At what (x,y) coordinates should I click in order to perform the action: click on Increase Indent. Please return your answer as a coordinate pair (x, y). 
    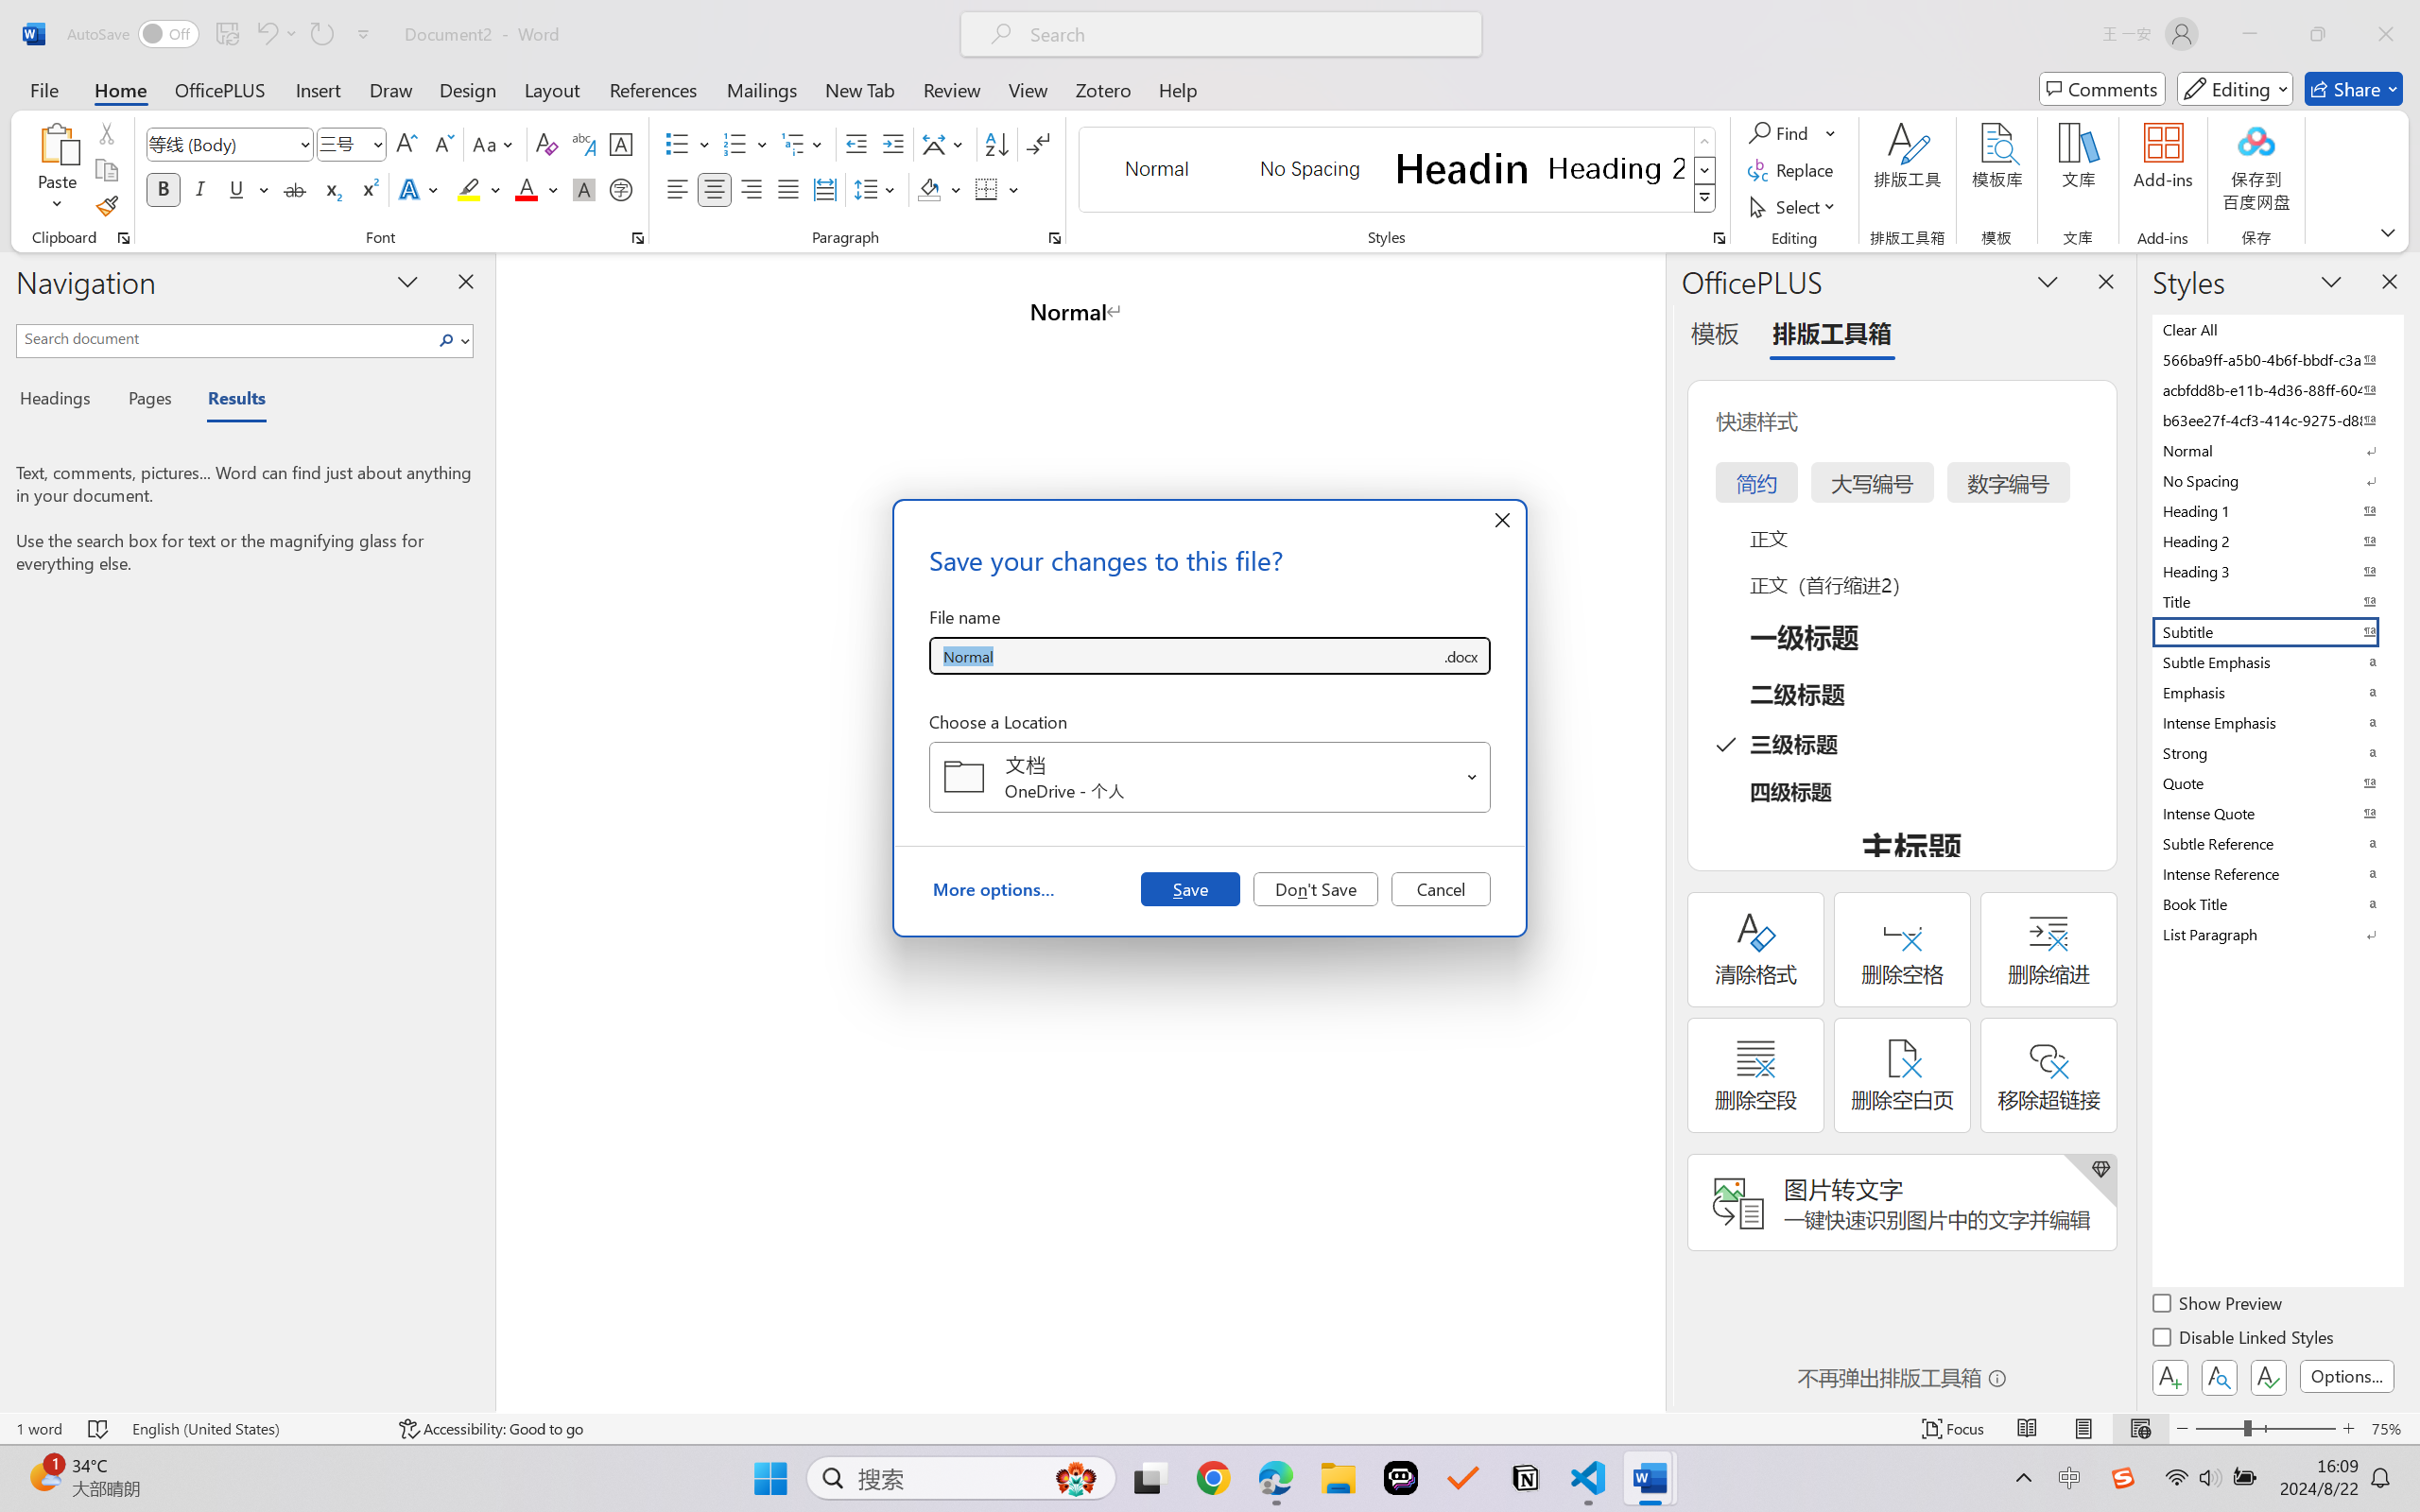
    Looking at the image, I should click on (892, 144).